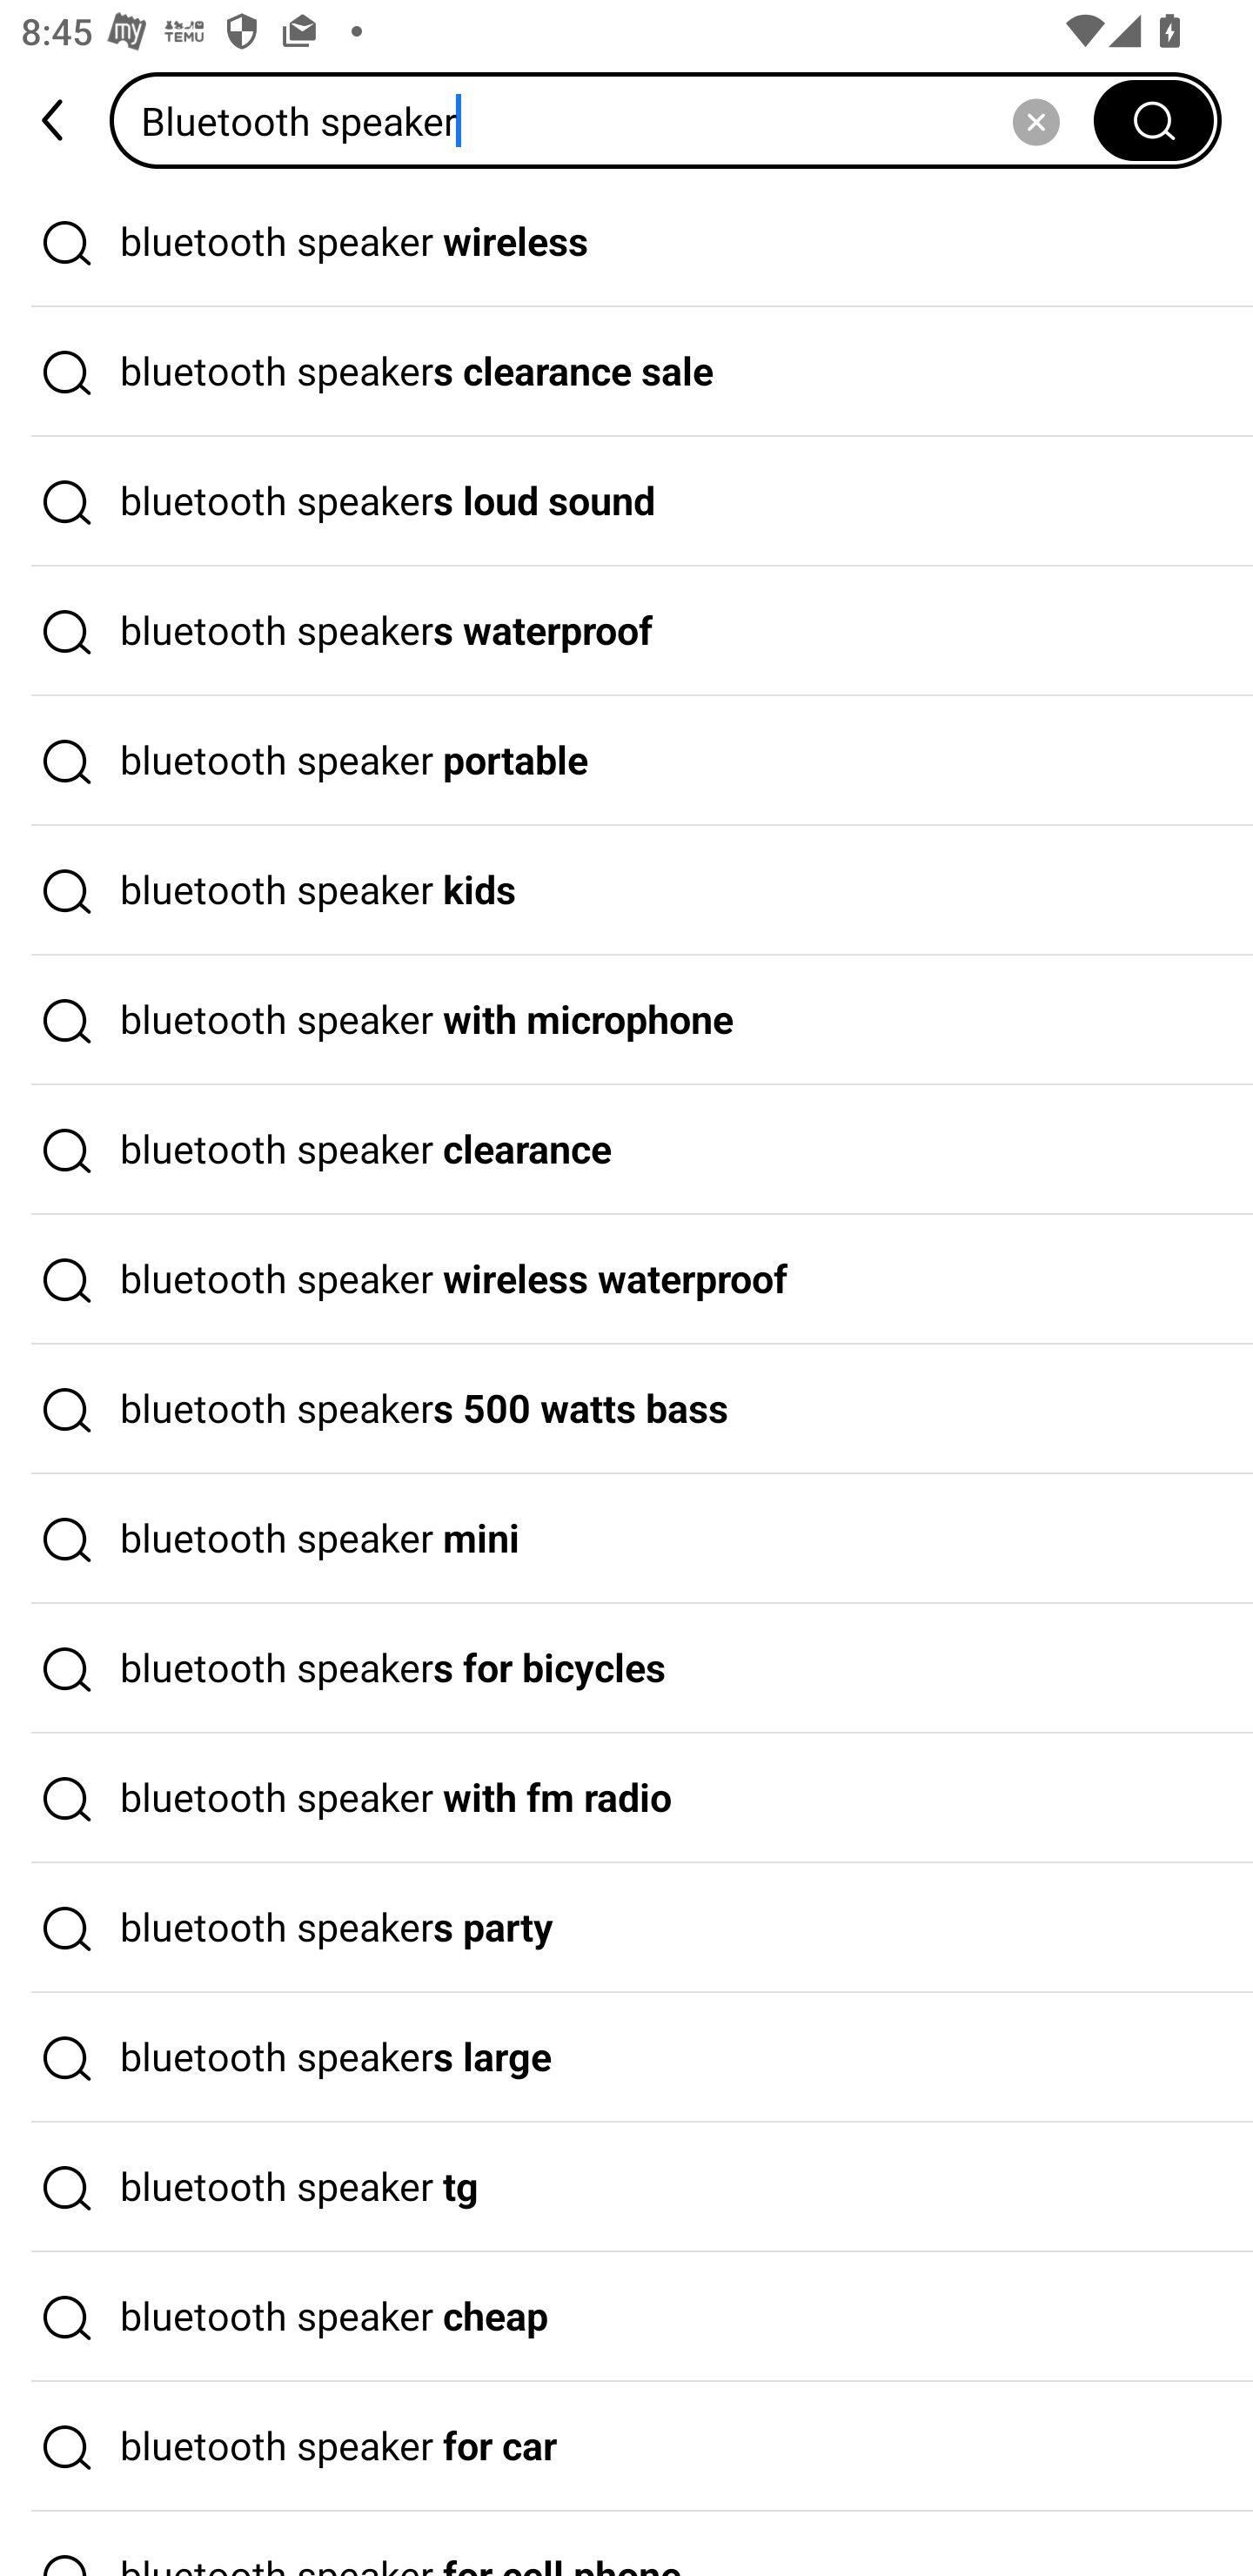 This screenshot has width=1253, height=2576. What do you see at coordinates (55, 120) in the screenshot?
I see `back` at bounding box center [55, 120].